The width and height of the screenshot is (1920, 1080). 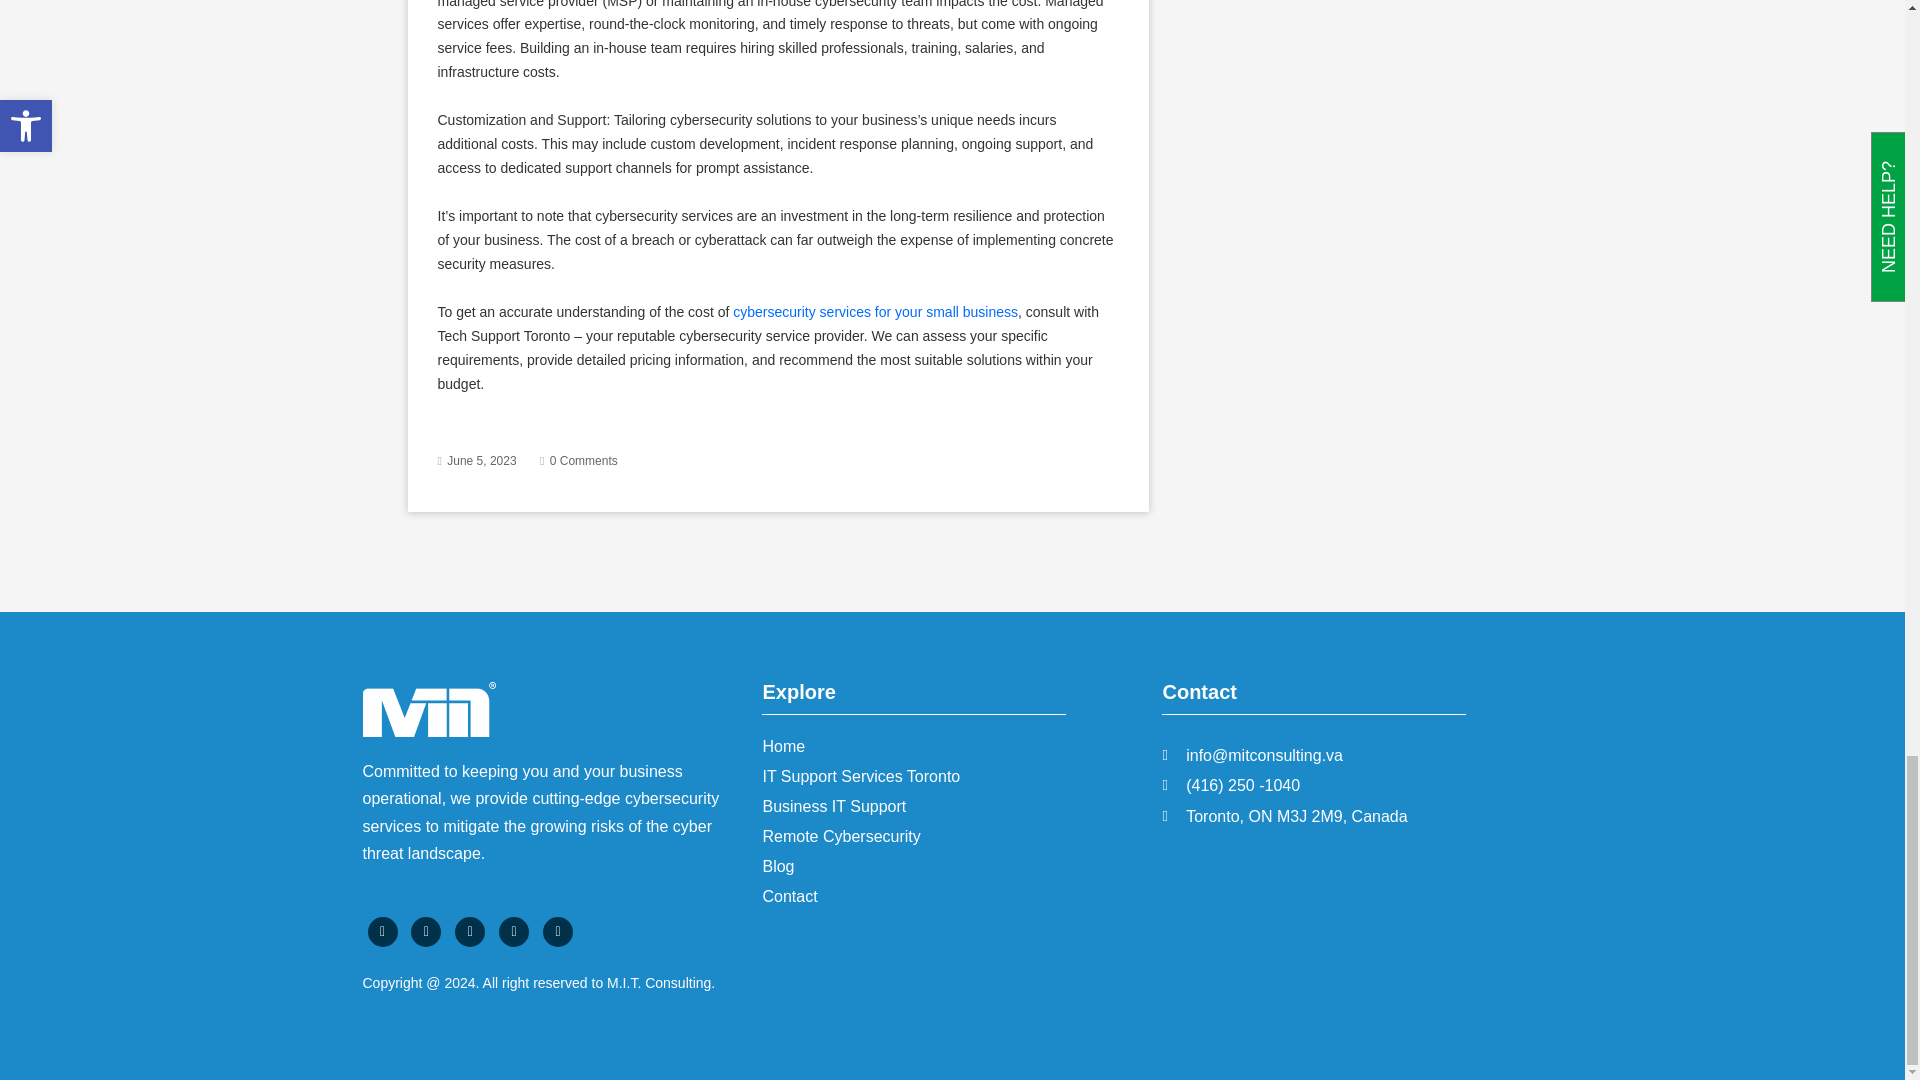 What do you see at coordinates (783, 746) in the screenshot?
I see `Home` at bounding box center [783, 746].